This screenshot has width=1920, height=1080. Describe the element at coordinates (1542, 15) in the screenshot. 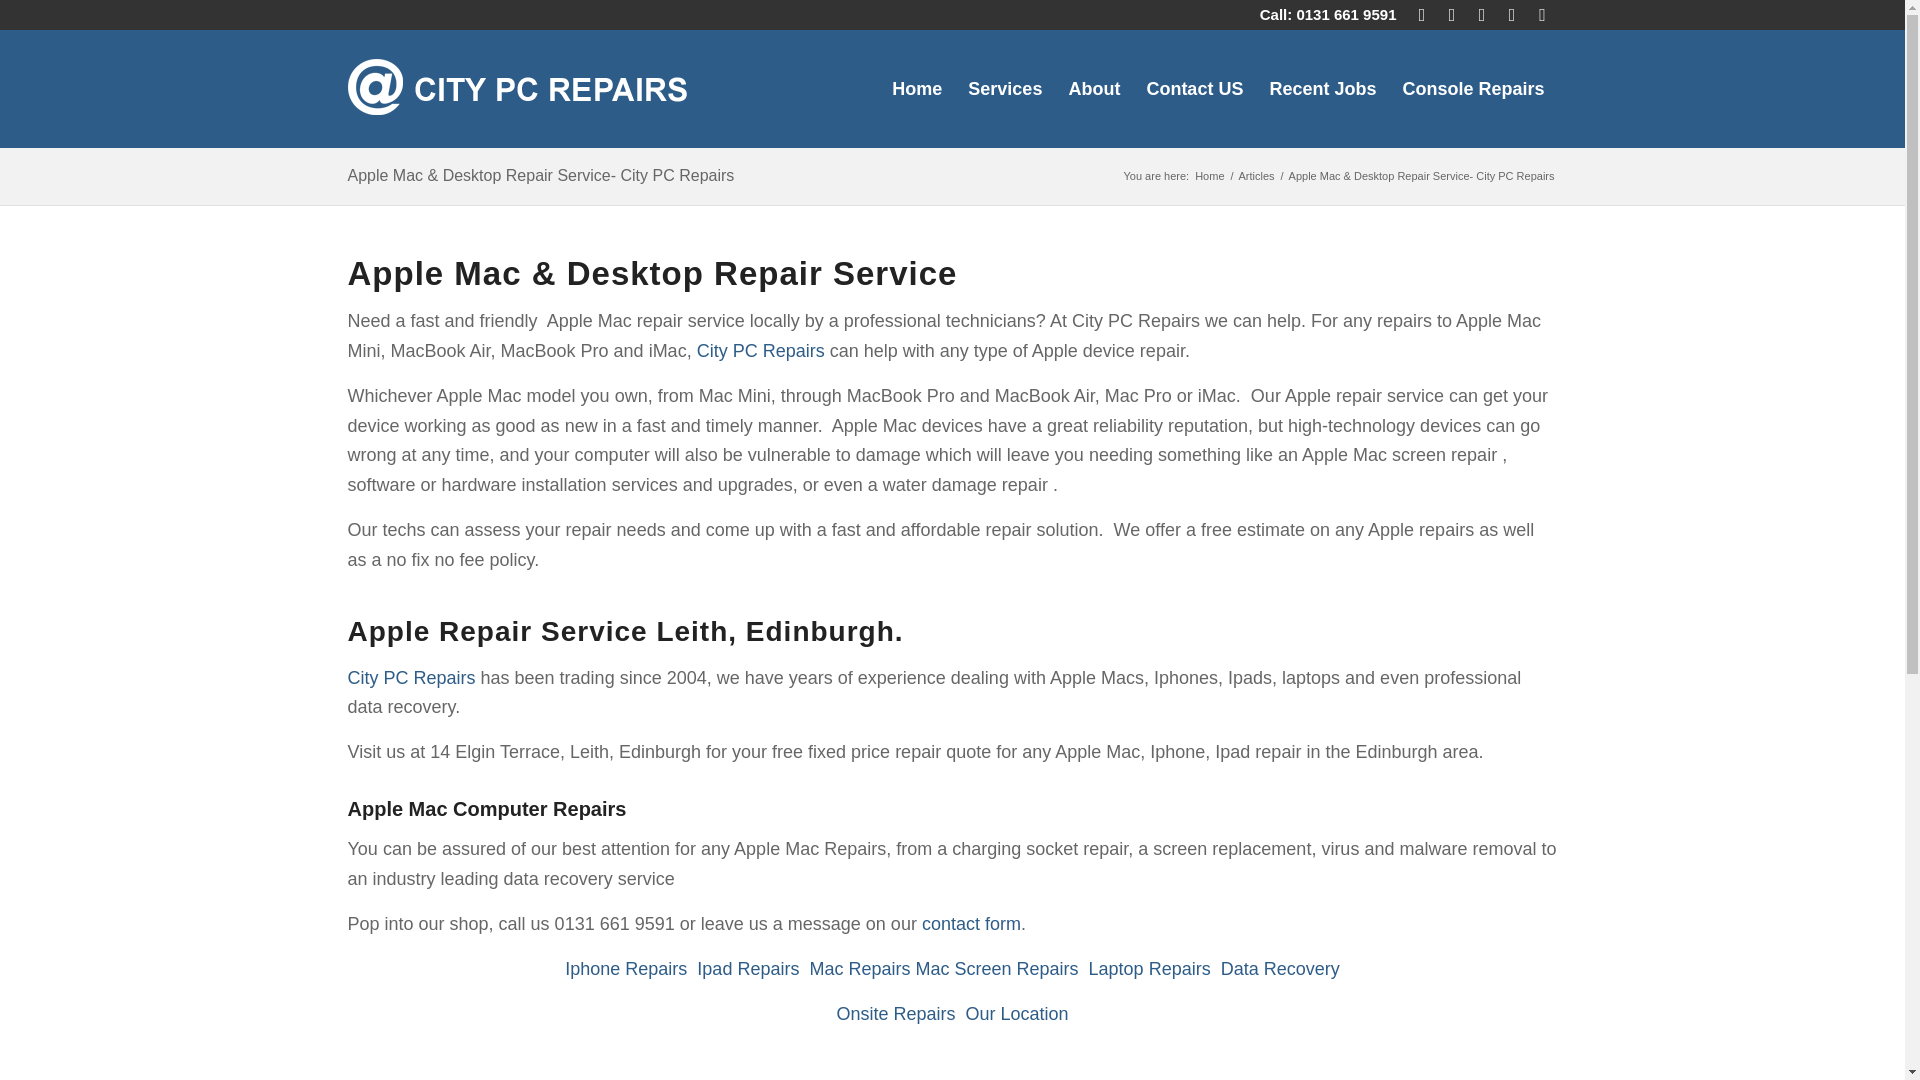

I see `Tumblr` at that location.